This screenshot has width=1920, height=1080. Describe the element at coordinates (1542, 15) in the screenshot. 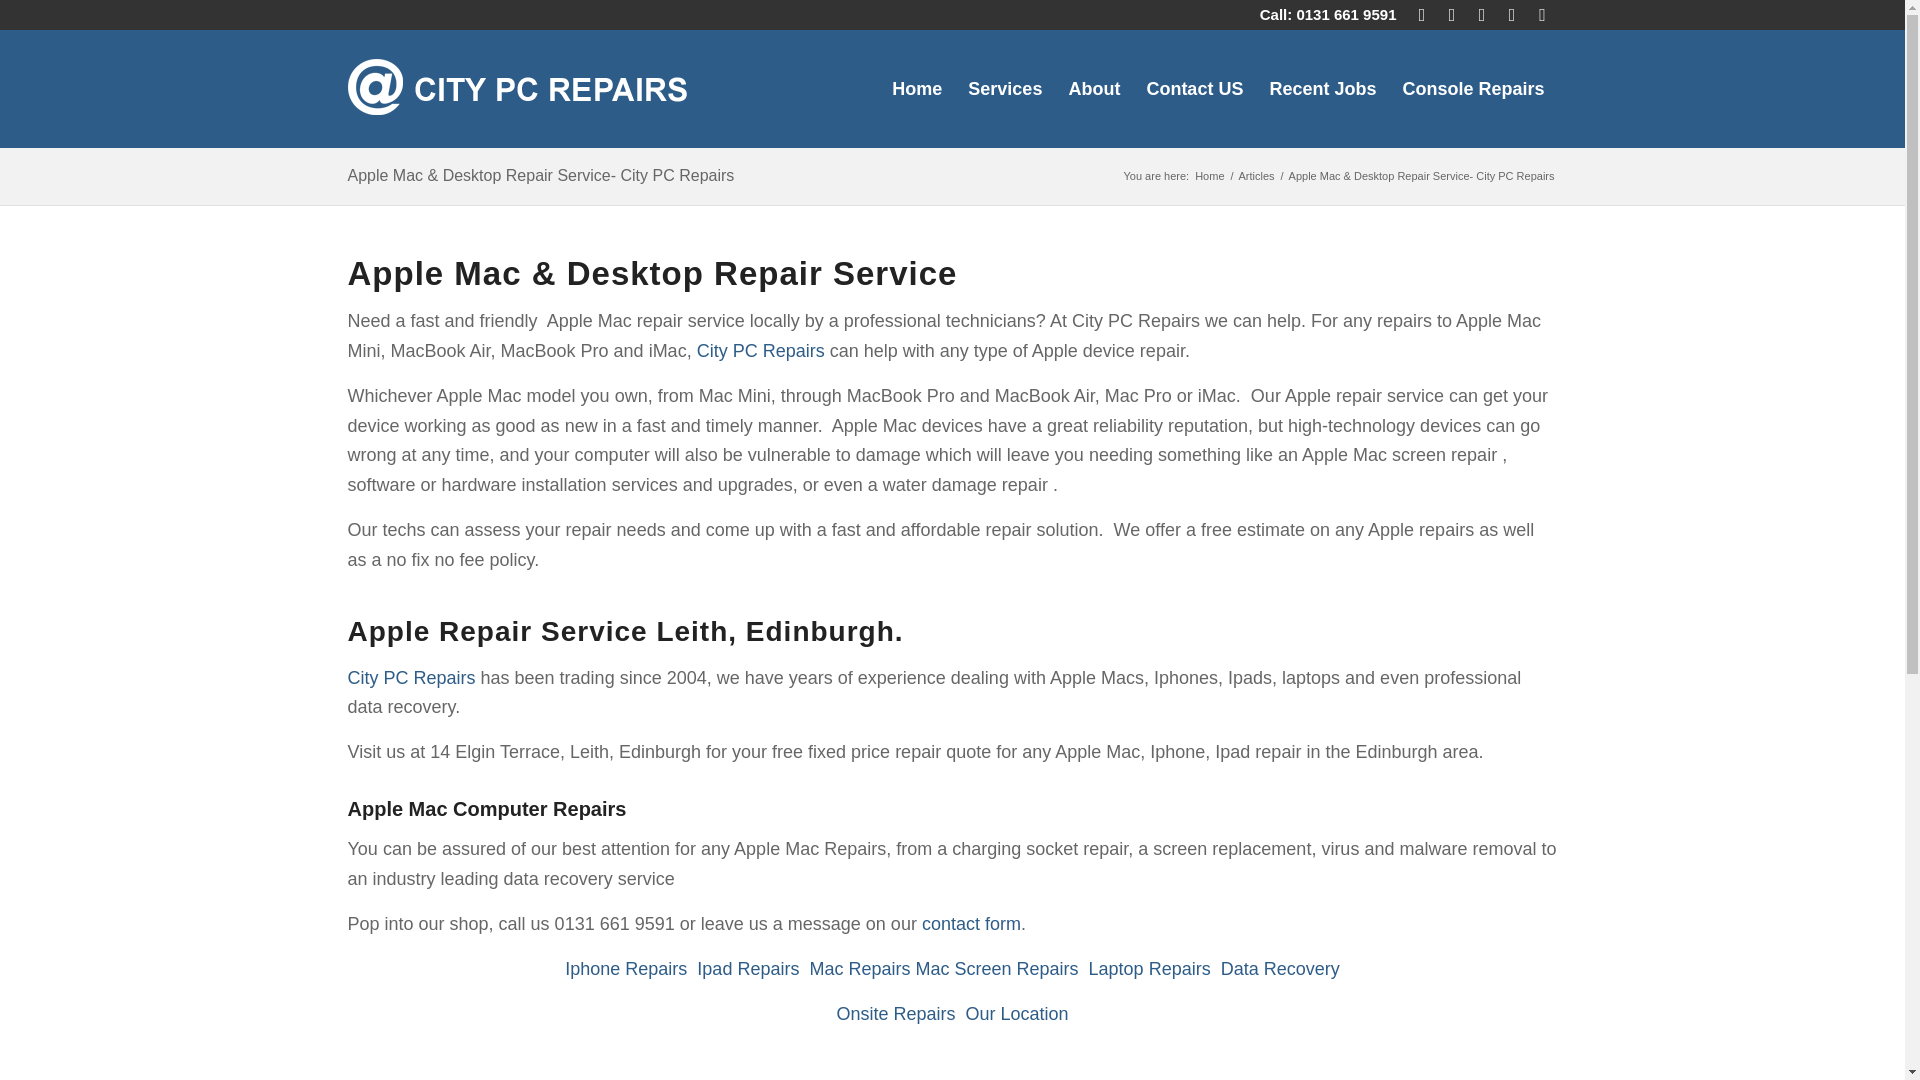

I see `Tumblr` at that location.